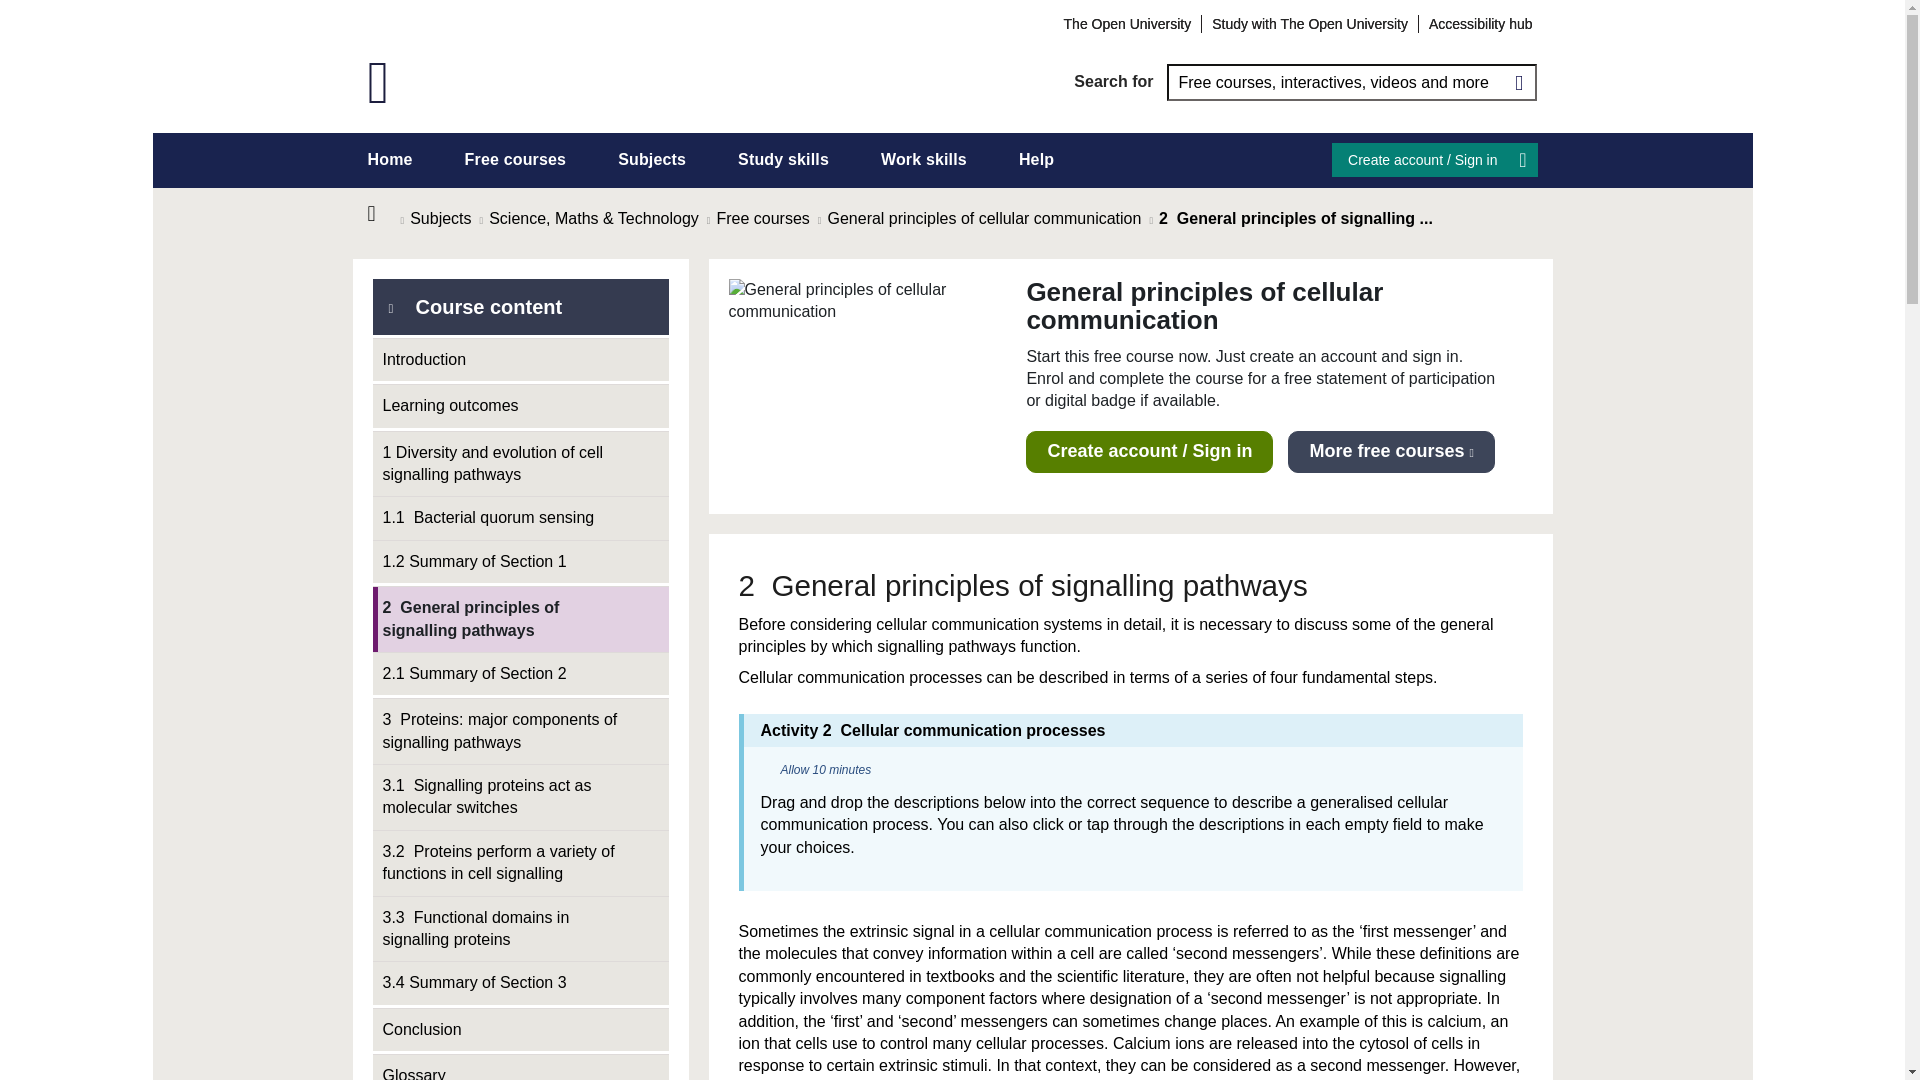 Image resolution: width=1920 pixels, height=1080 pixels. I want to click on Home, so click(384, 214).